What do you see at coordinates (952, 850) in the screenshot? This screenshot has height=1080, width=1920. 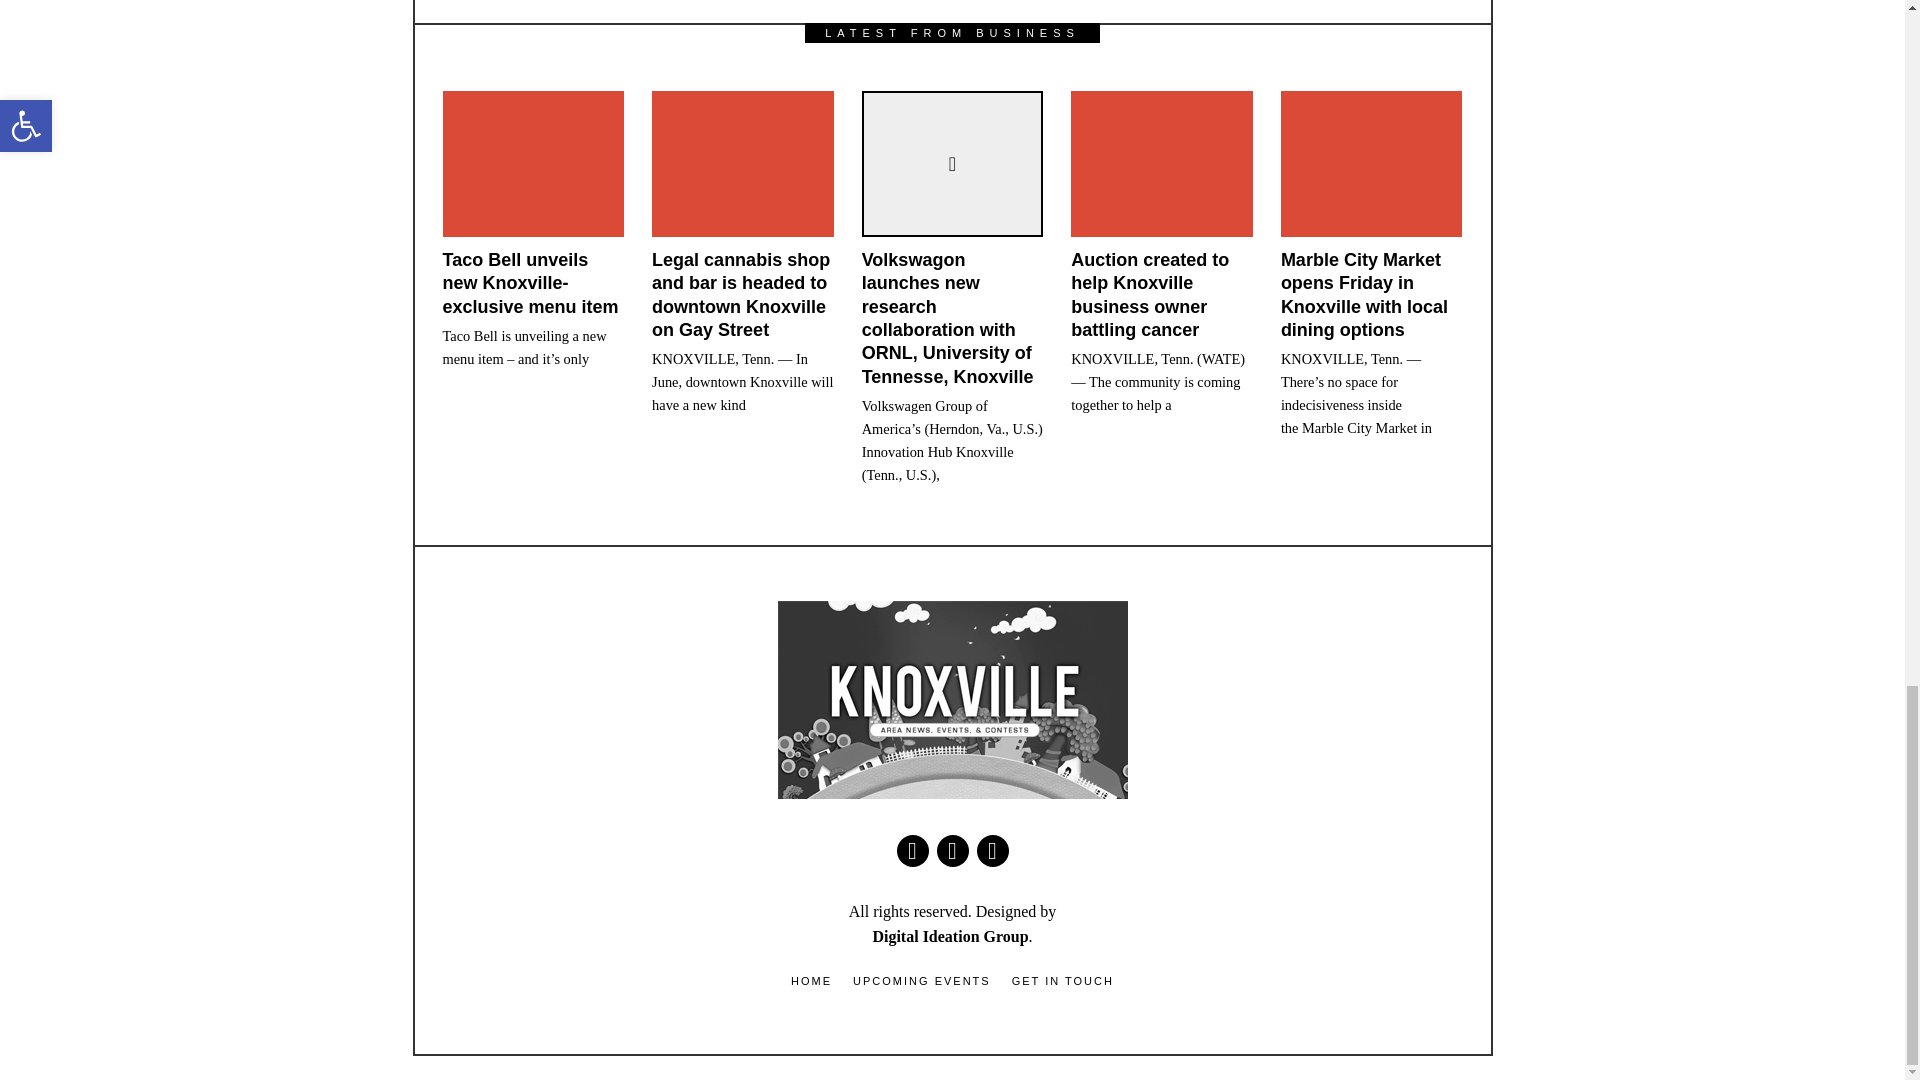 I see `Homepage` at bounding box center [952, 850].